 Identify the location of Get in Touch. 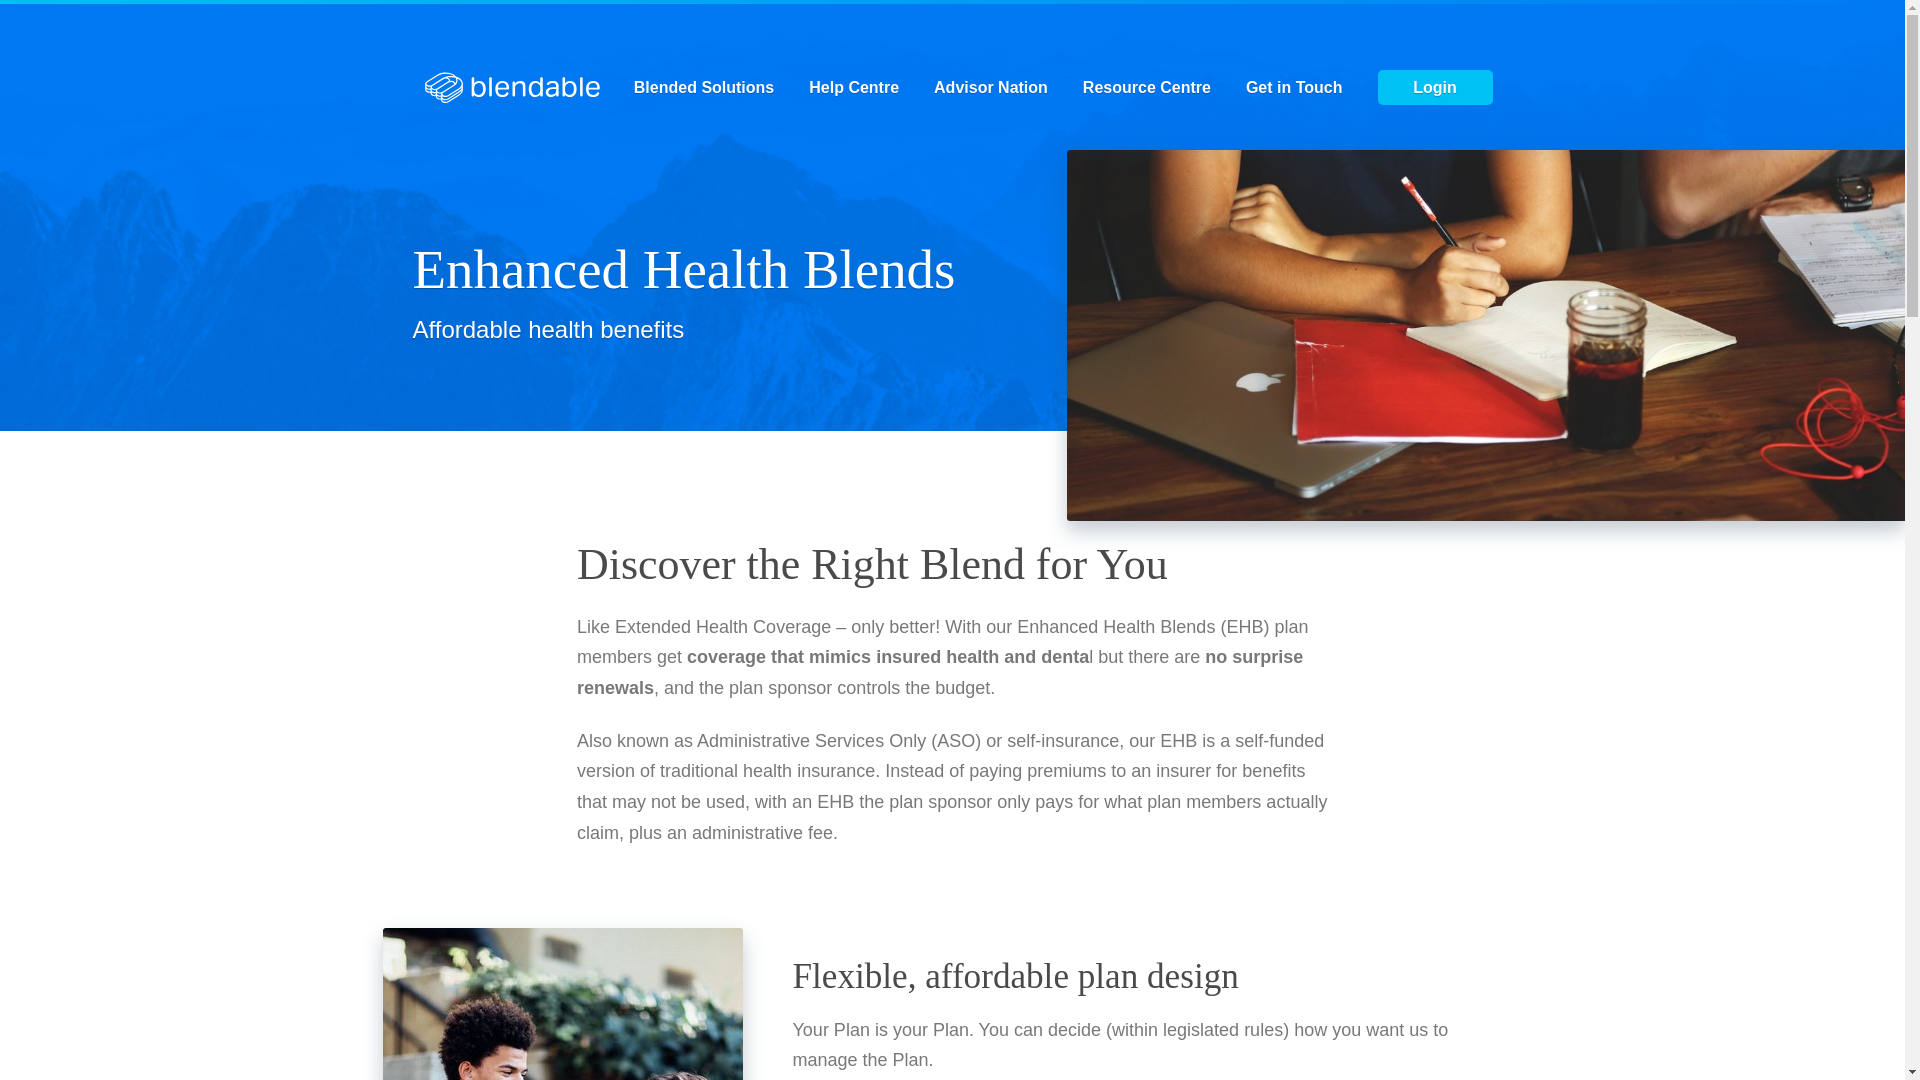
(1294, 88).